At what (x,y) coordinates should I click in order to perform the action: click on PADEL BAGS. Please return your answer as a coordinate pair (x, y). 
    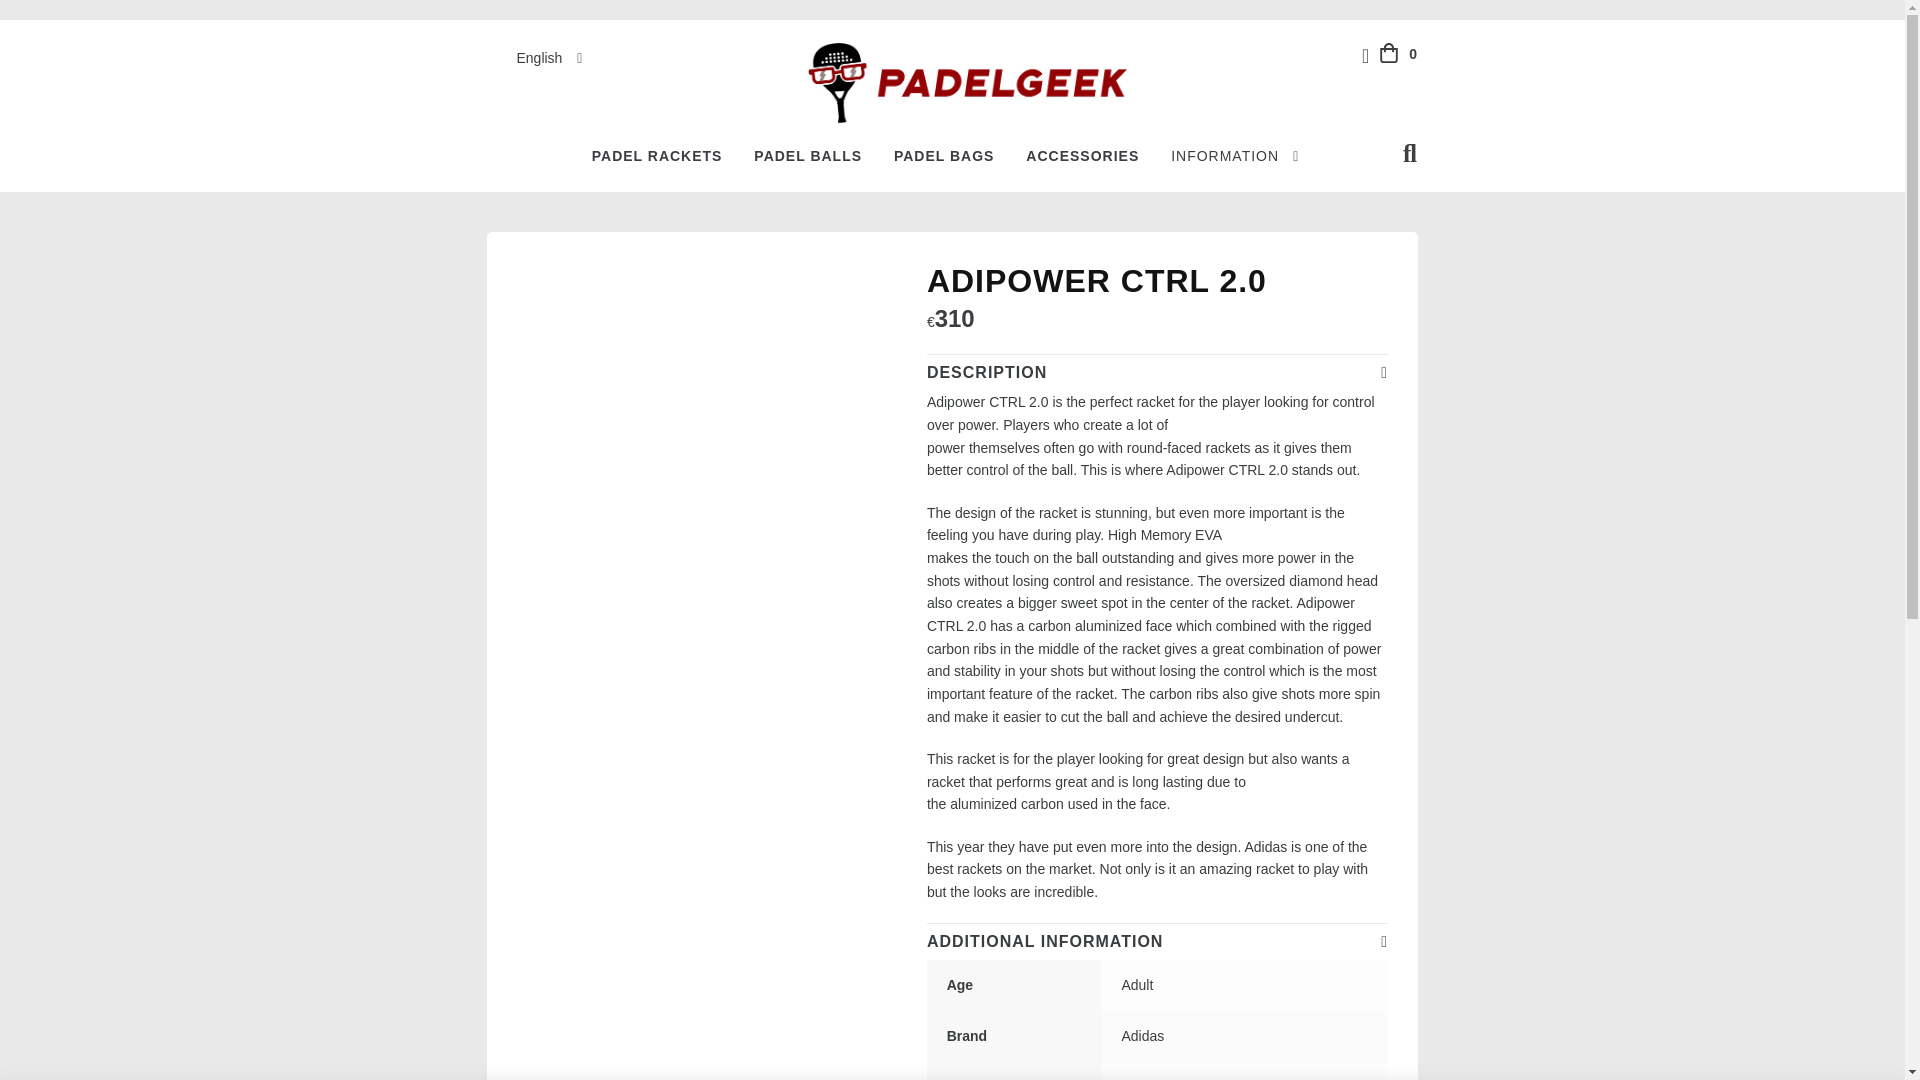
    Looking at the image, I should click on (944, 157).